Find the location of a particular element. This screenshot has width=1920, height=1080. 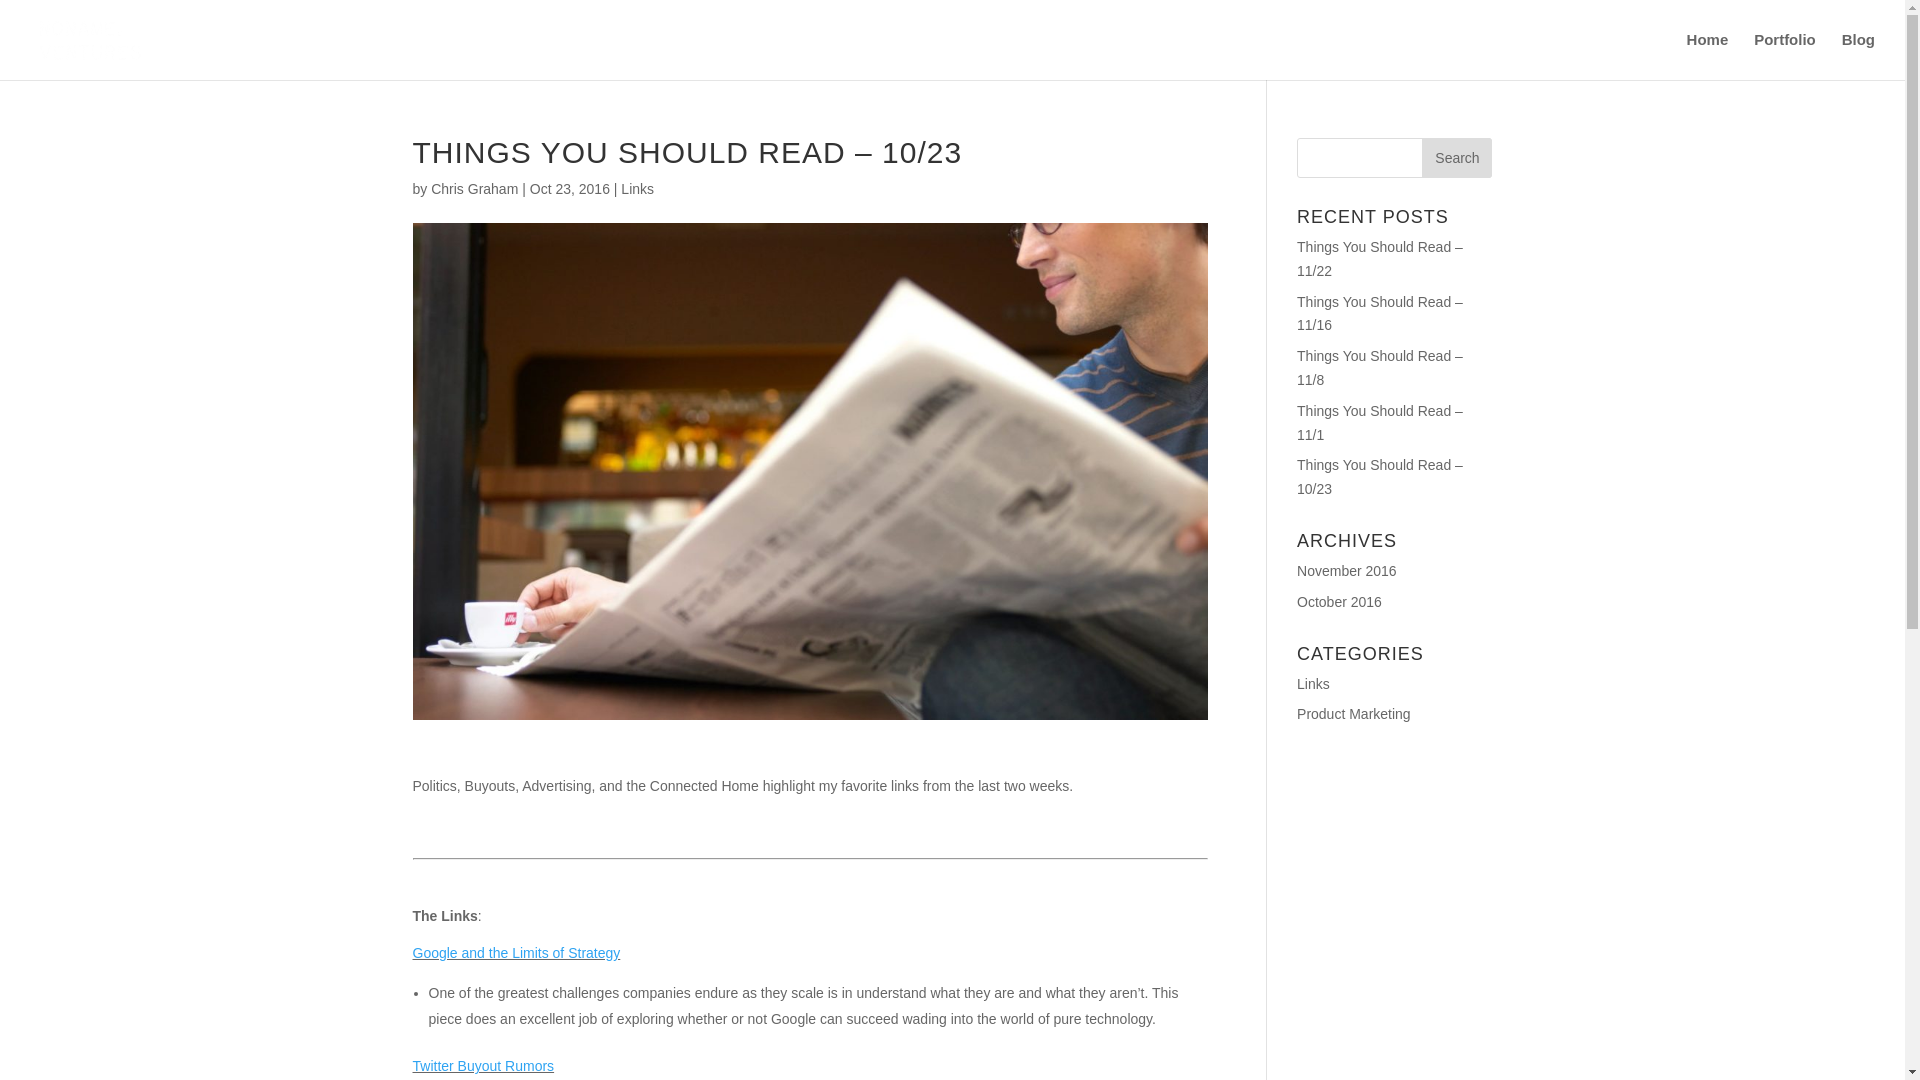

Portfolio is located at coordinates (1785, 56).